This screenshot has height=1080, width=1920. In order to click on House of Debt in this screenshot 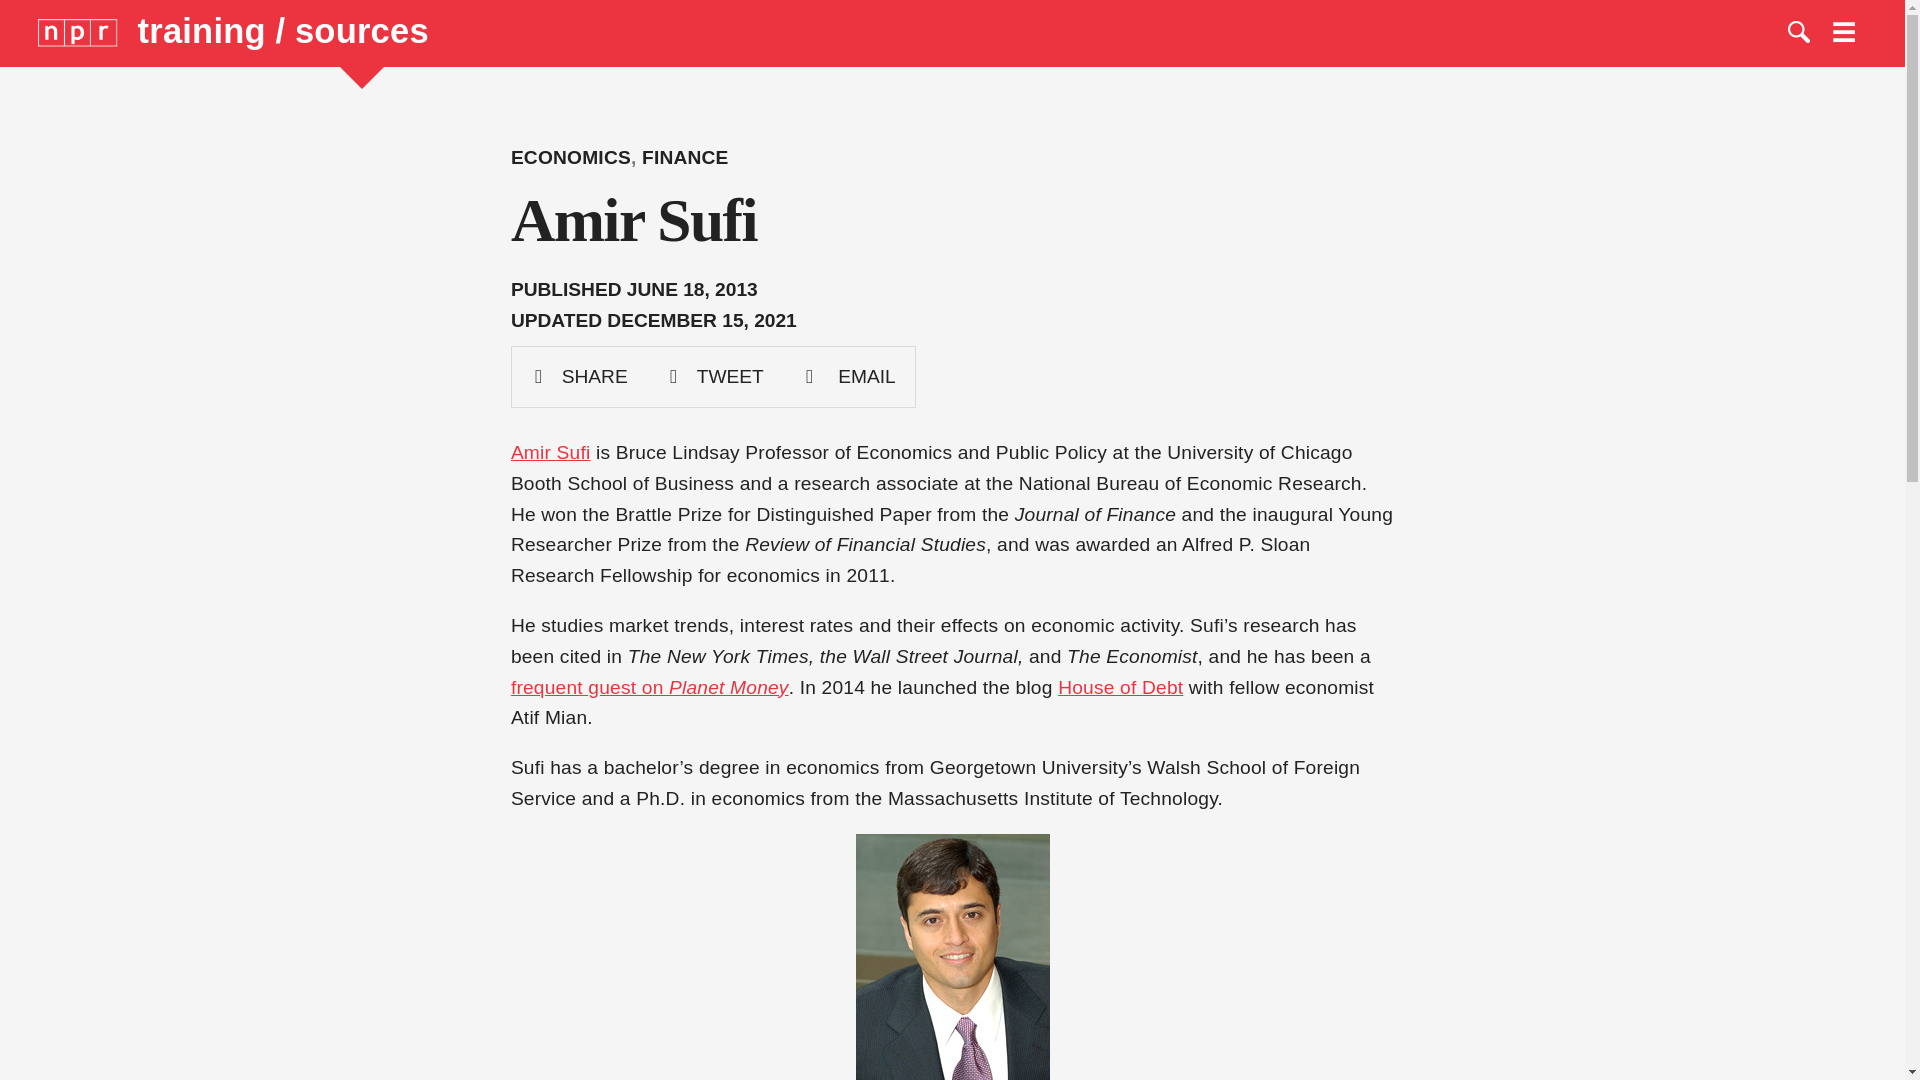, I will do `click(1120, 686)`.